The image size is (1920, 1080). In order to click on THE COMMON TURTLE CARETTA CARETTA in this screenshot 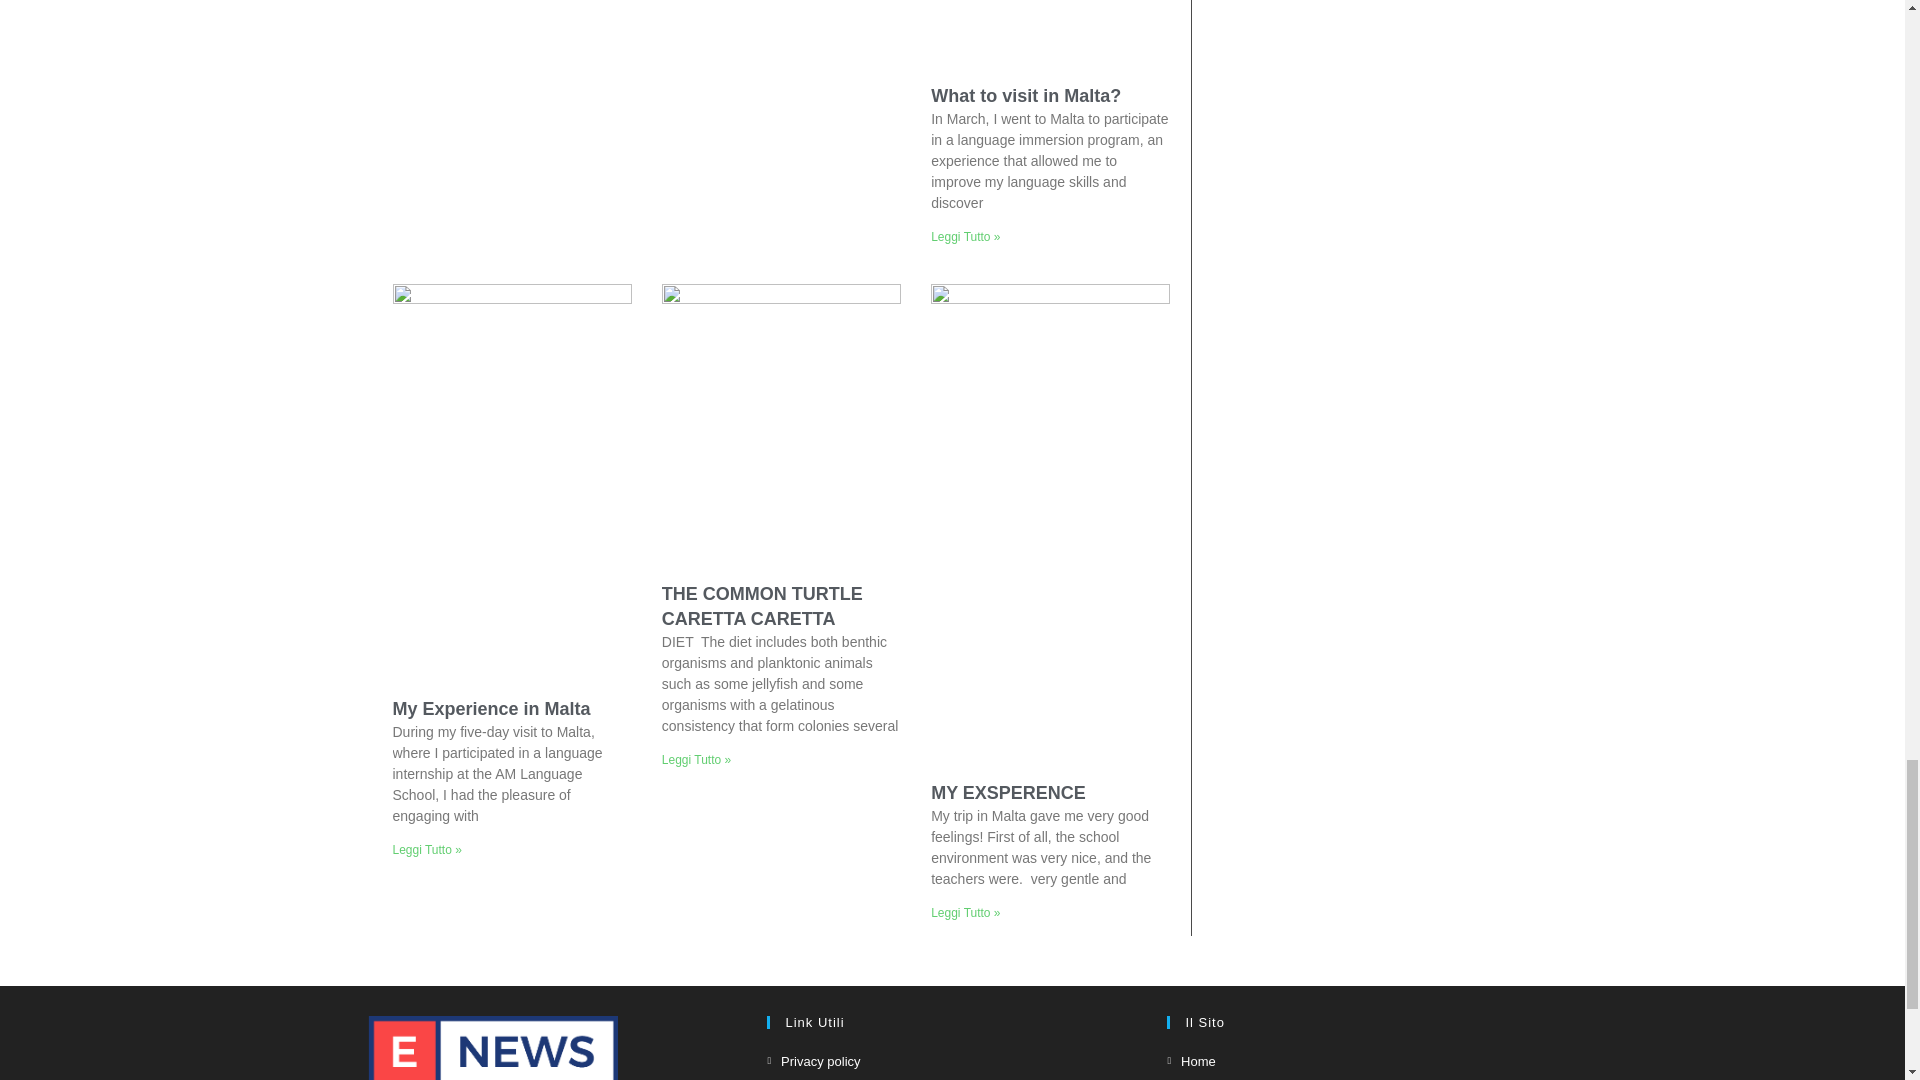, I will do `click(762, 606)`.